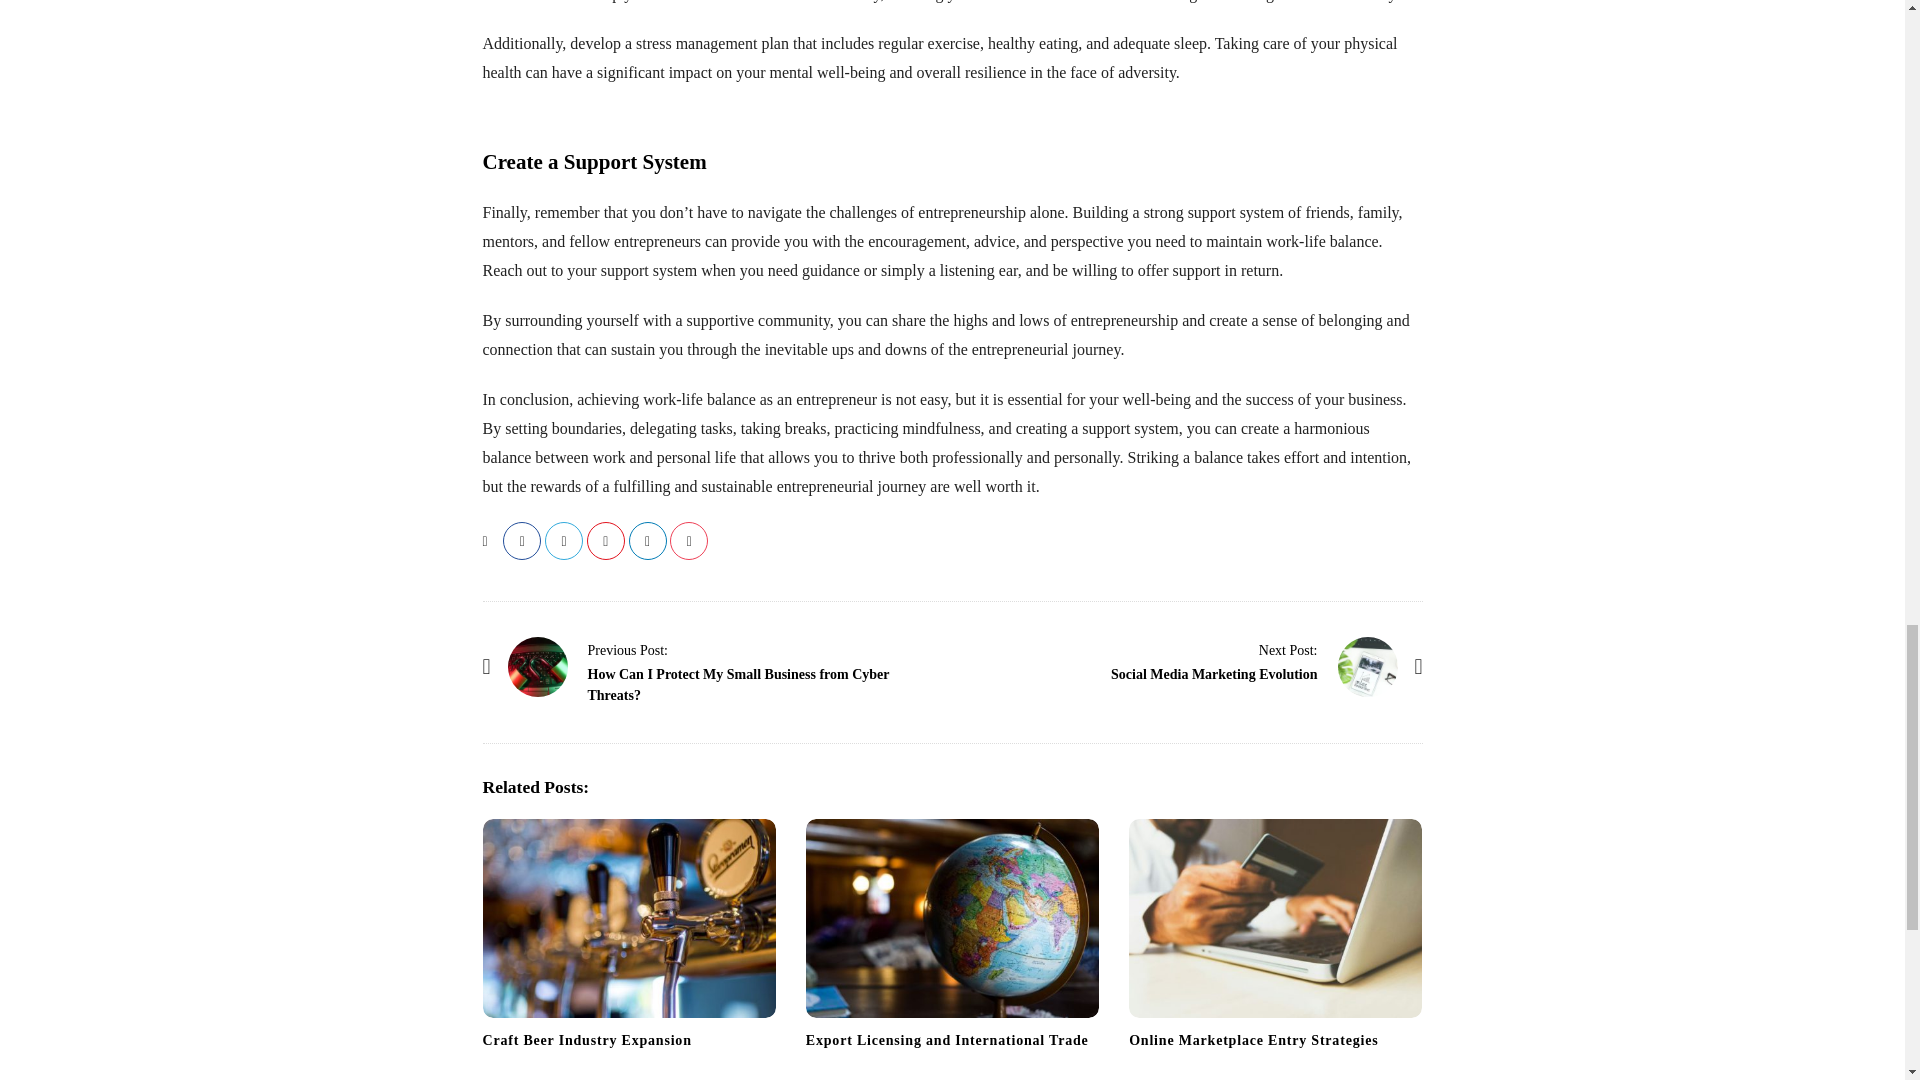 This screenshot has width=1920, height=1080. I want to click on Social Media Marketing Evolution, so click(1214, 674).